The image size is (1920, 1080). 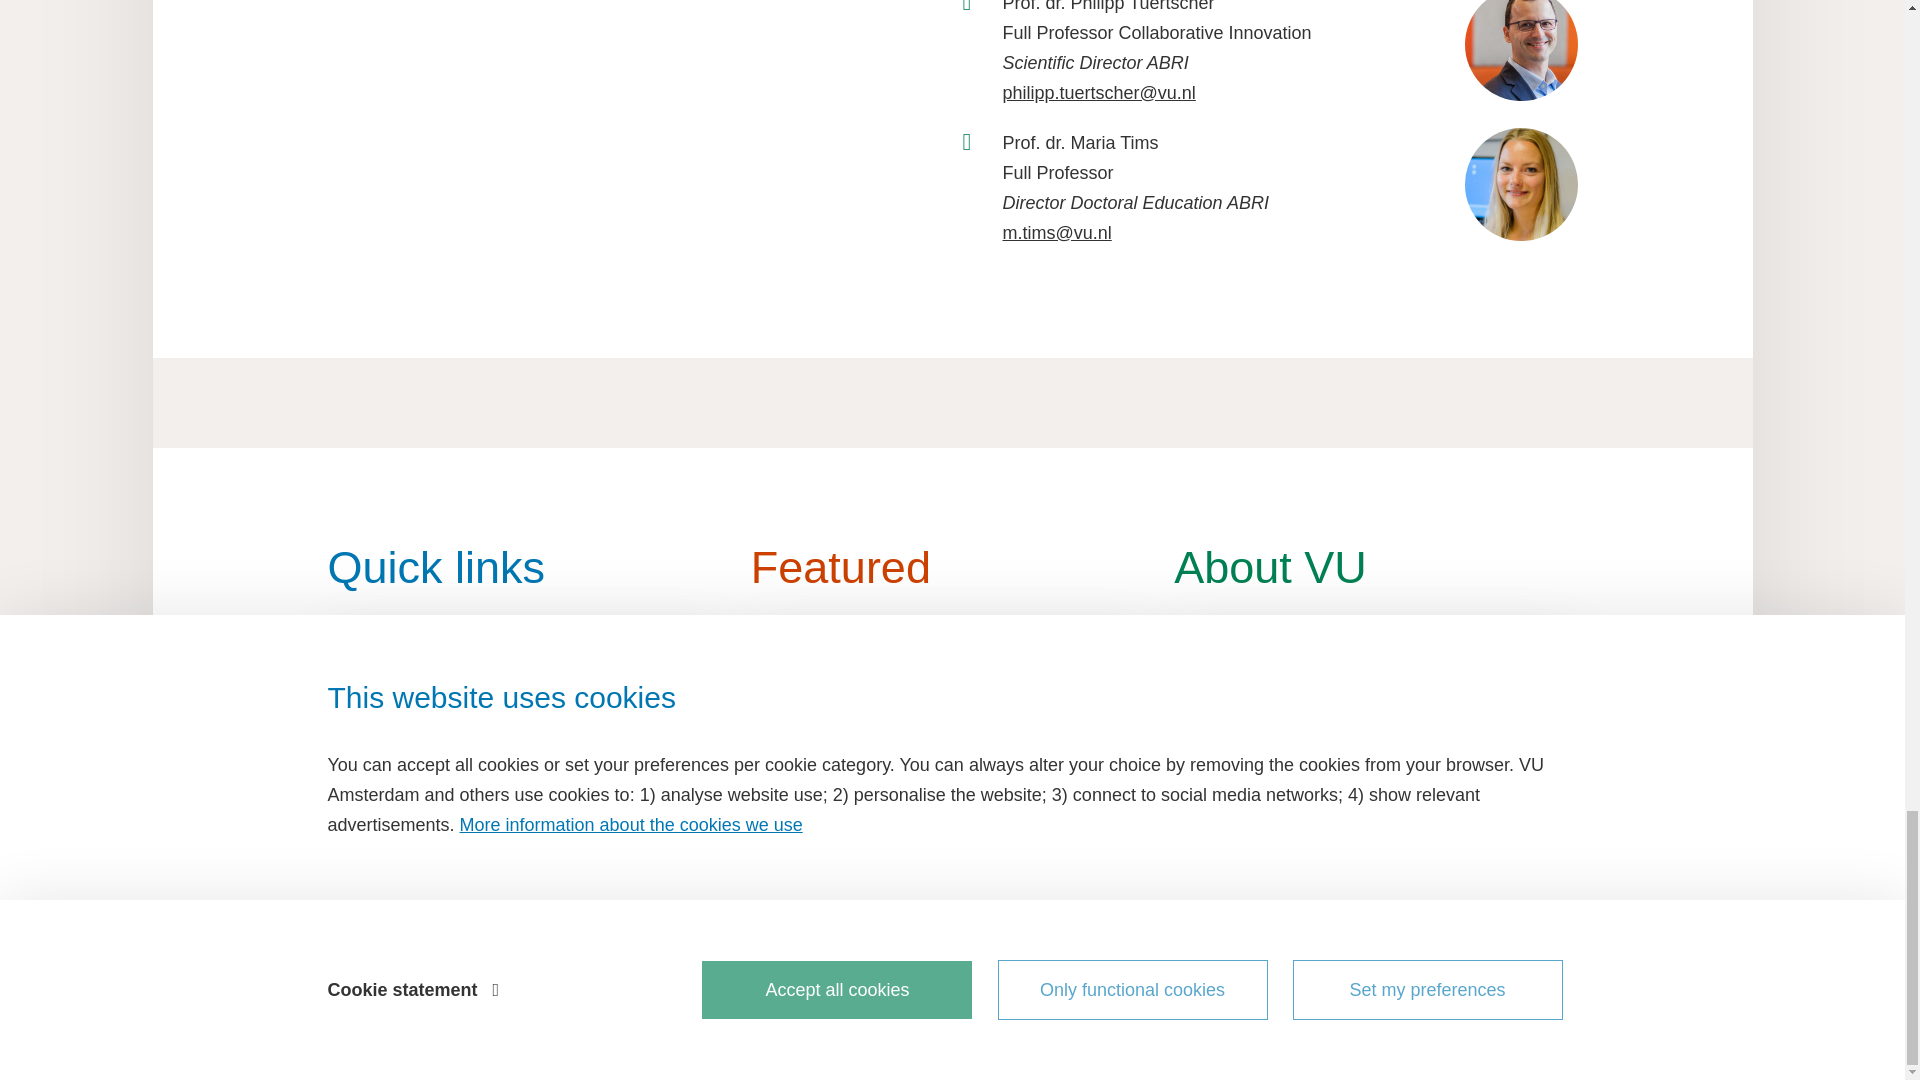 I want to click on Research, so click(x=528, y=748).